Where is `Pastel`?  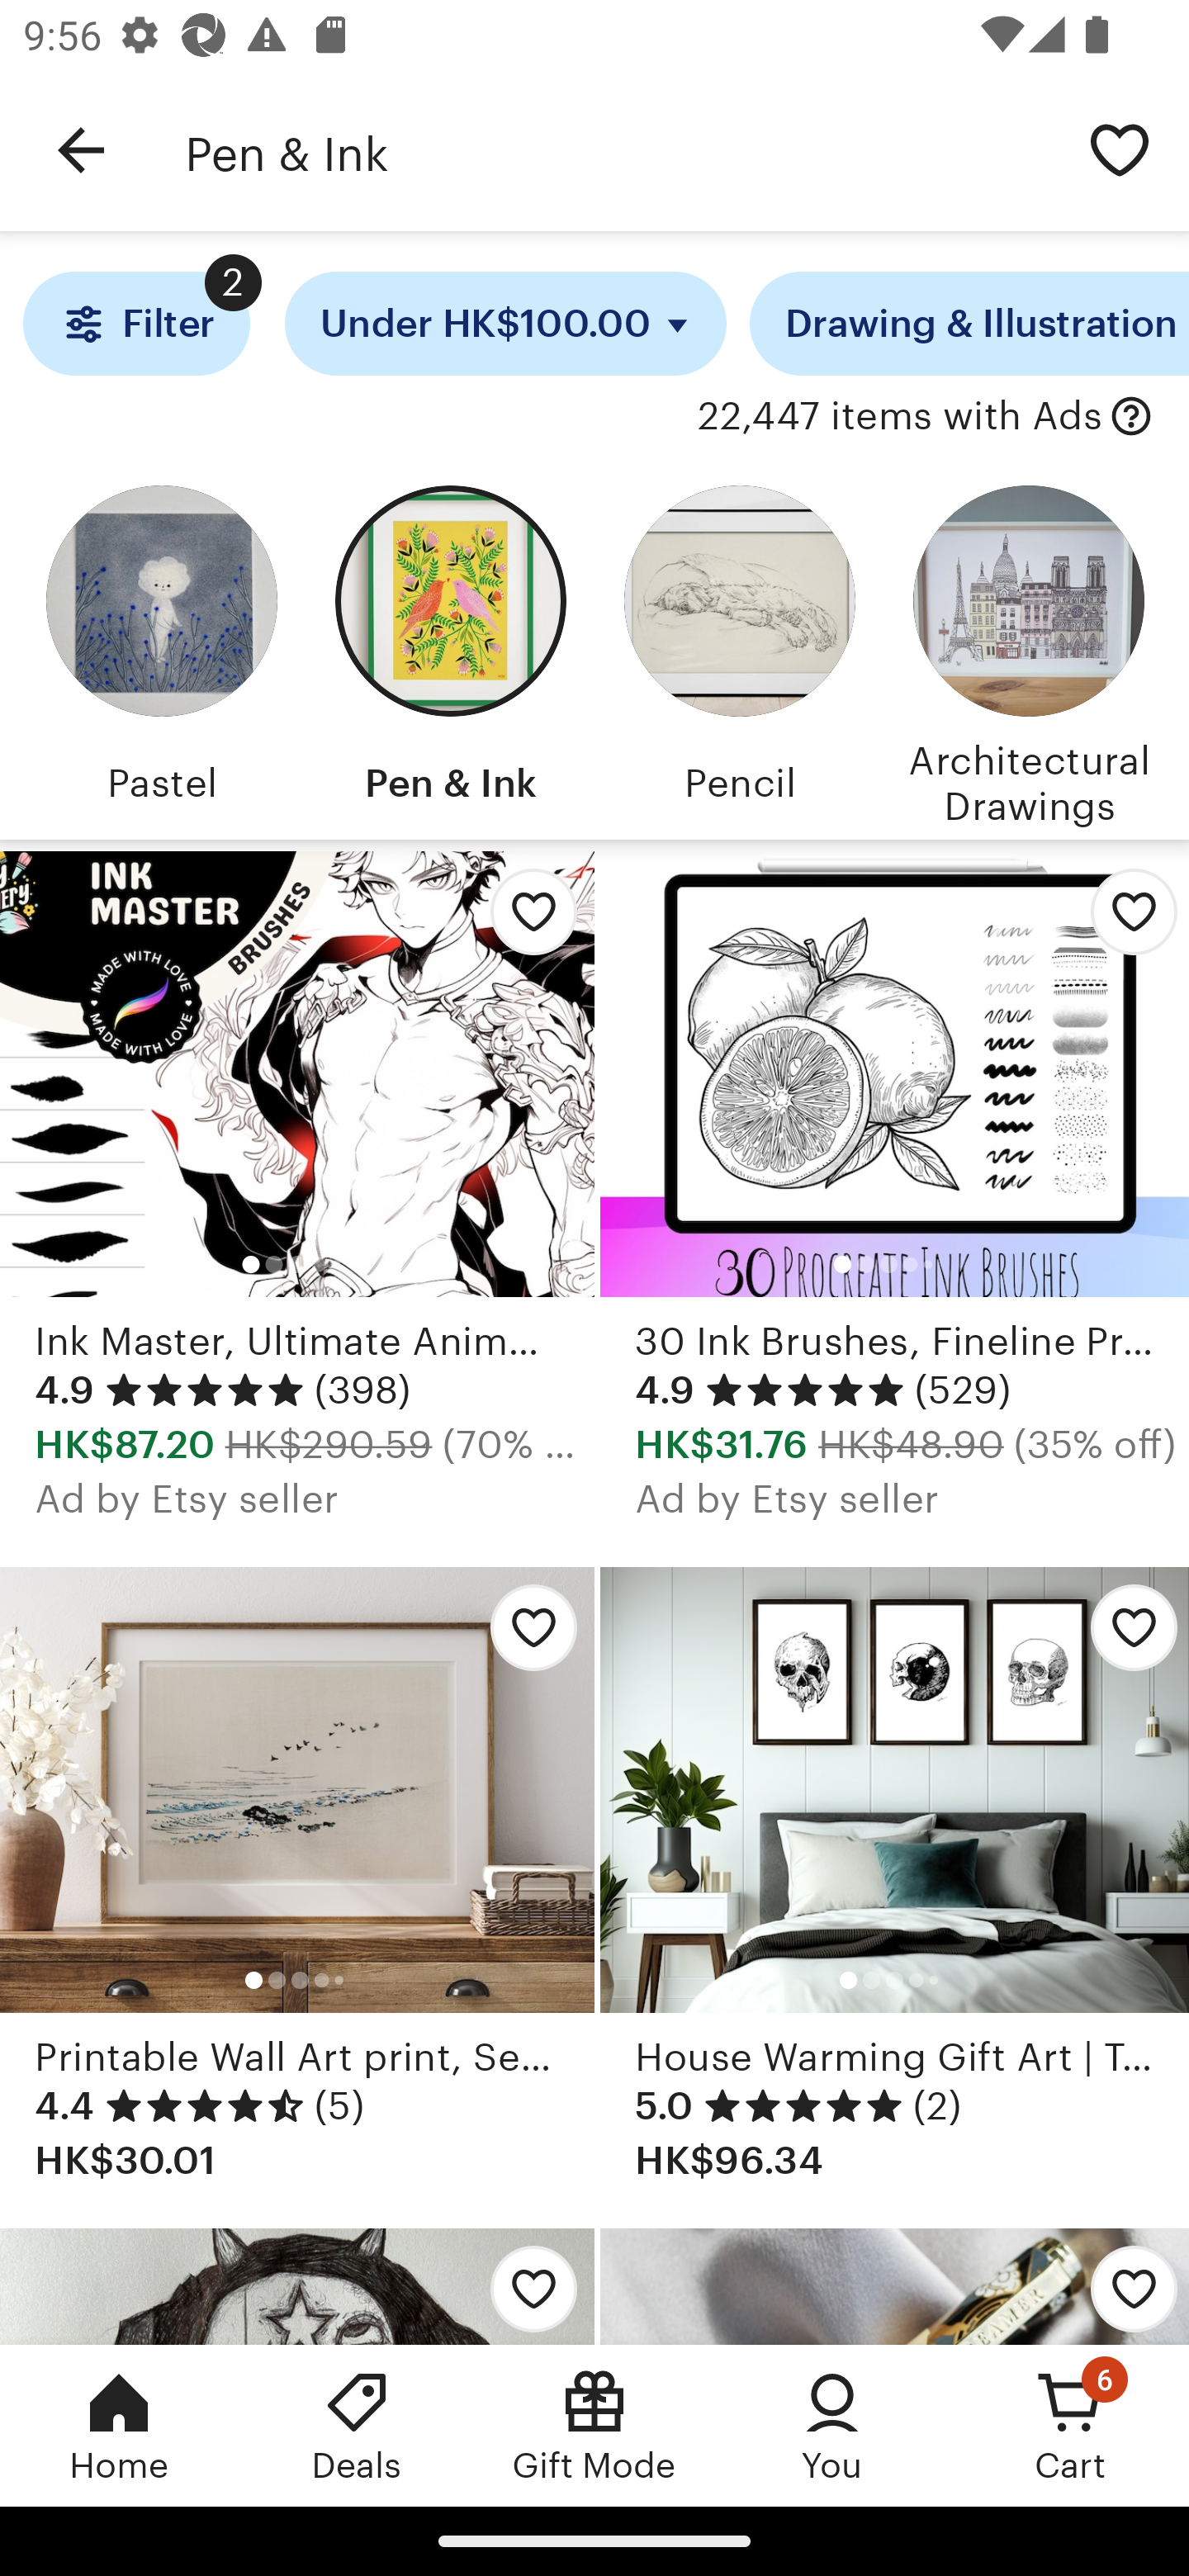 Pastel is located at coordinates (161, 651).